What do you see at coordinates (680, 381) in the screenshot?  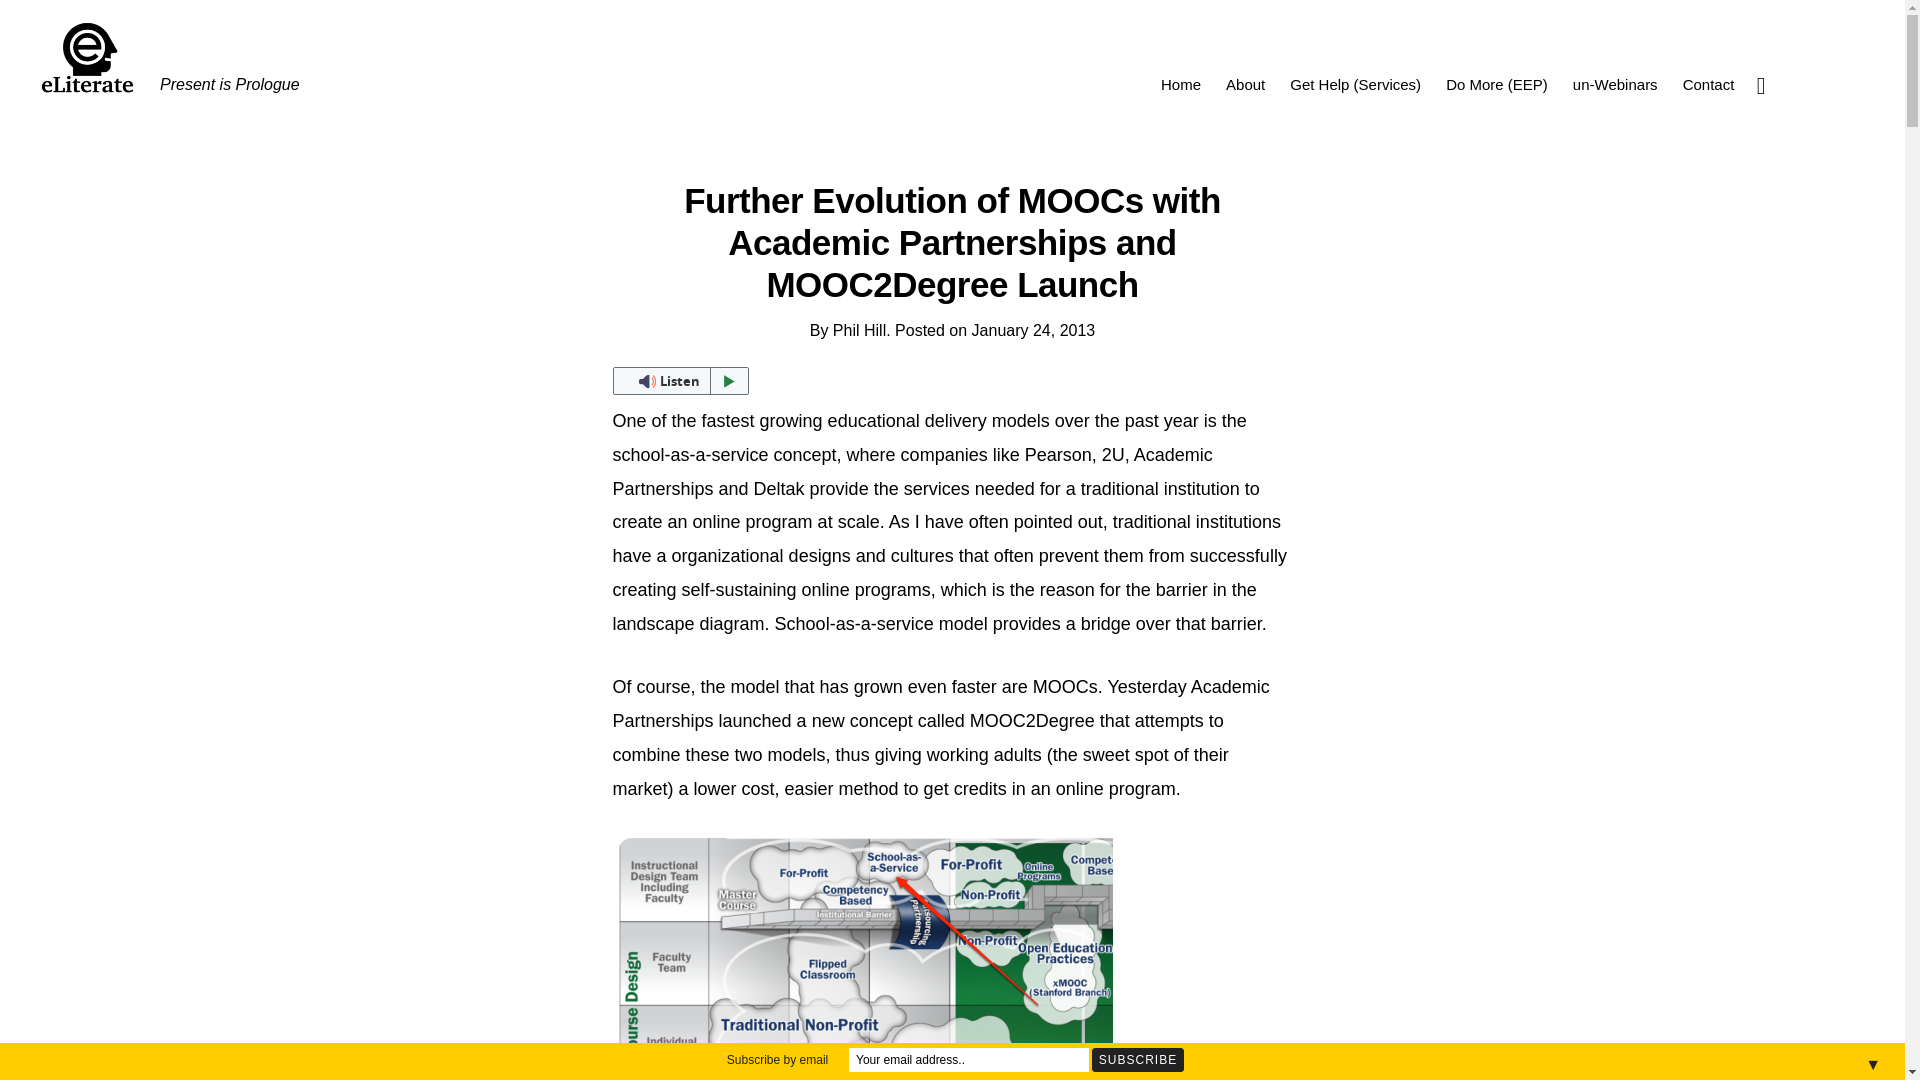 I see `Listen to this page using ReadSpeaker` at bounding box center [680, 381].